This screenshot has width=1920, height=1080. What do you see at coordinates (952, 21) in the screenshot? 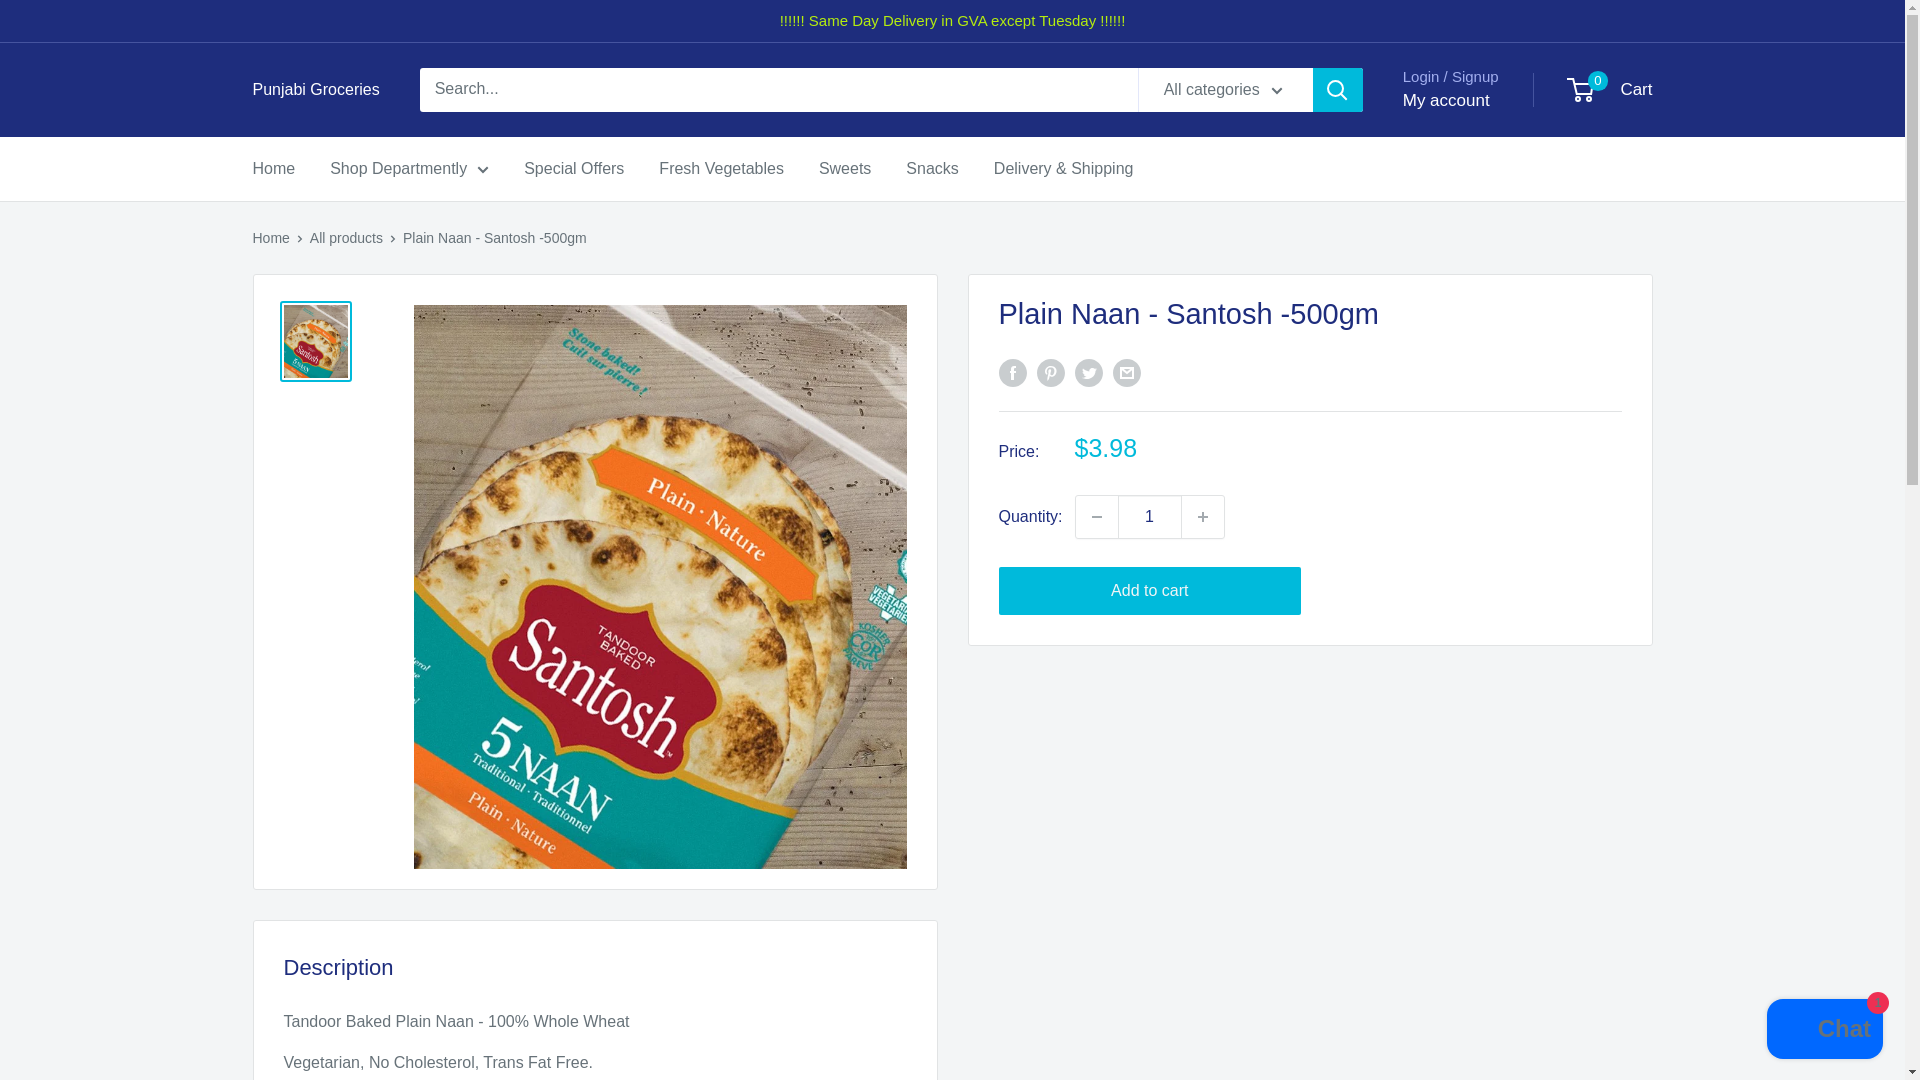
I see `!!!!!! Same Day Delivery in GVA except Tuesday !!!!!!` at bounding box center [952, 21].